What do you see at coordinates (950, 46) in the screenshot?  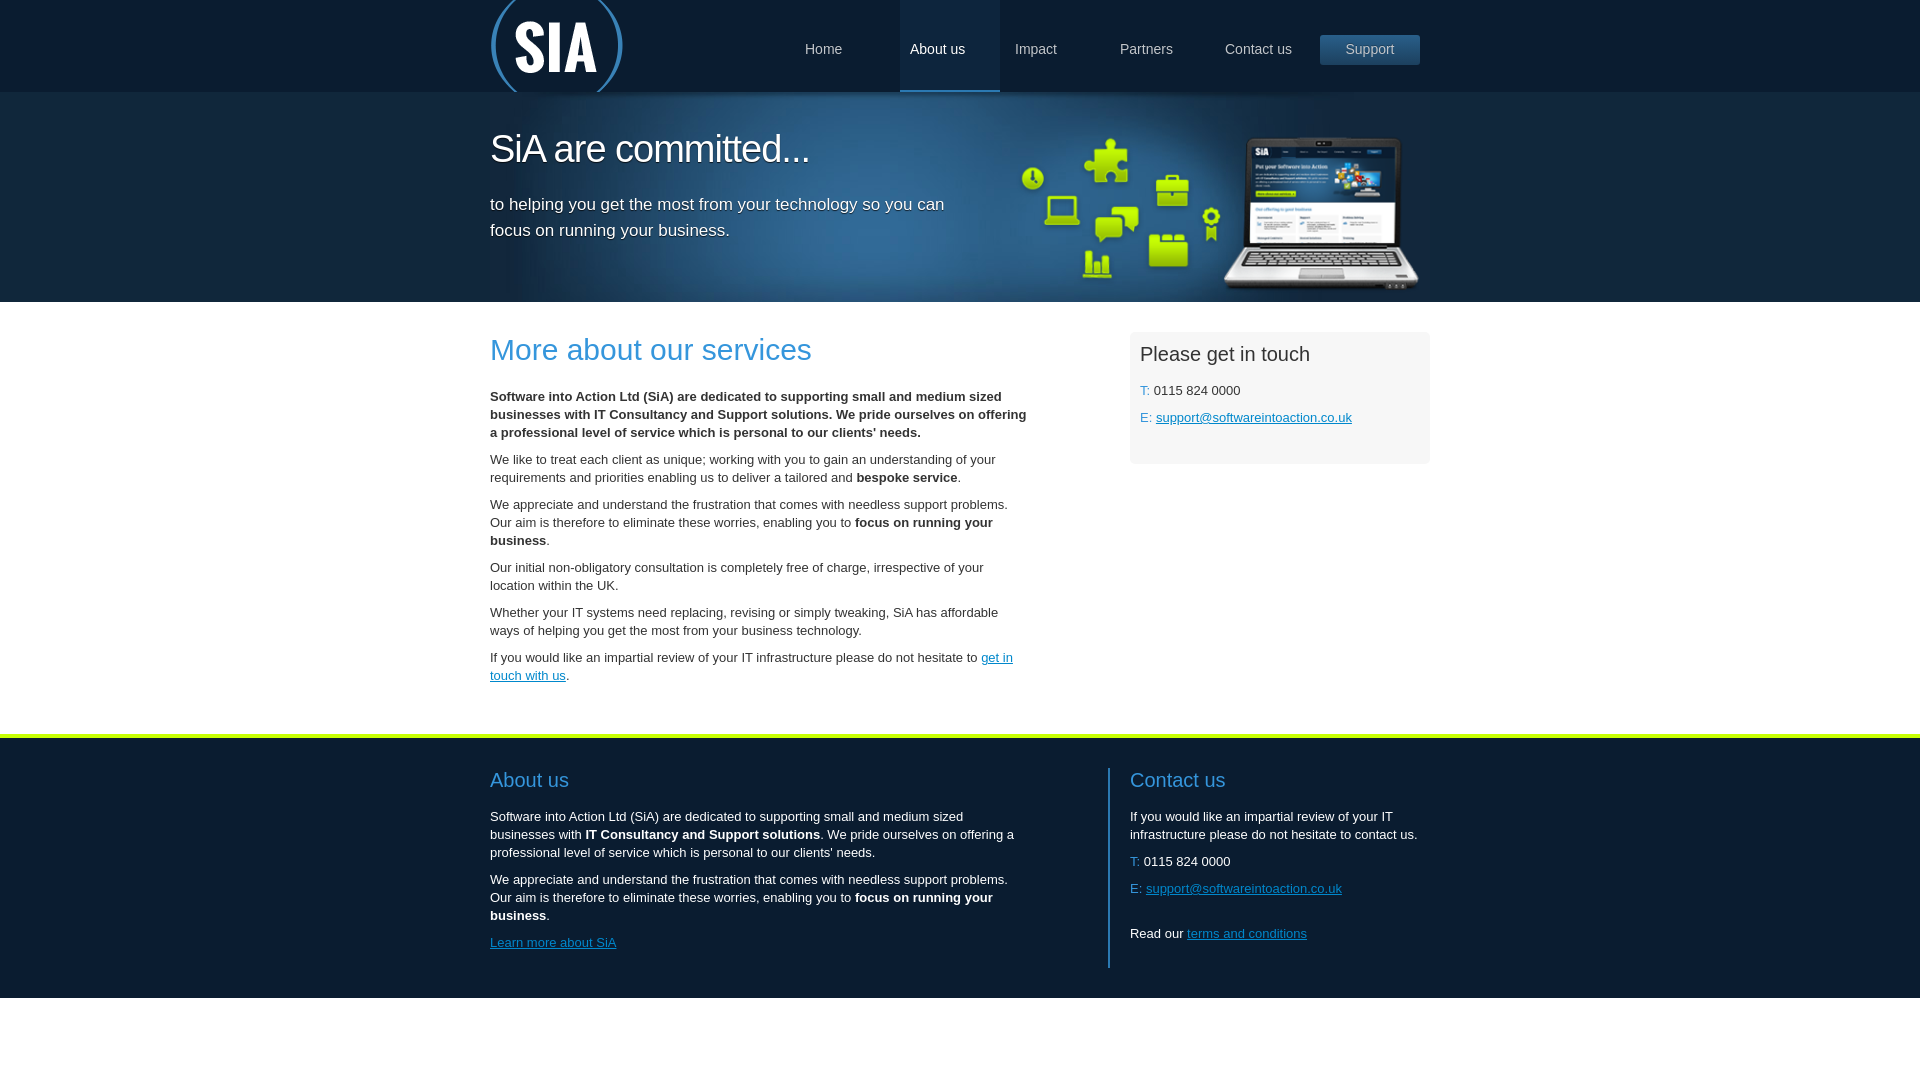 I see `About us` at bounding box center [950, 46].